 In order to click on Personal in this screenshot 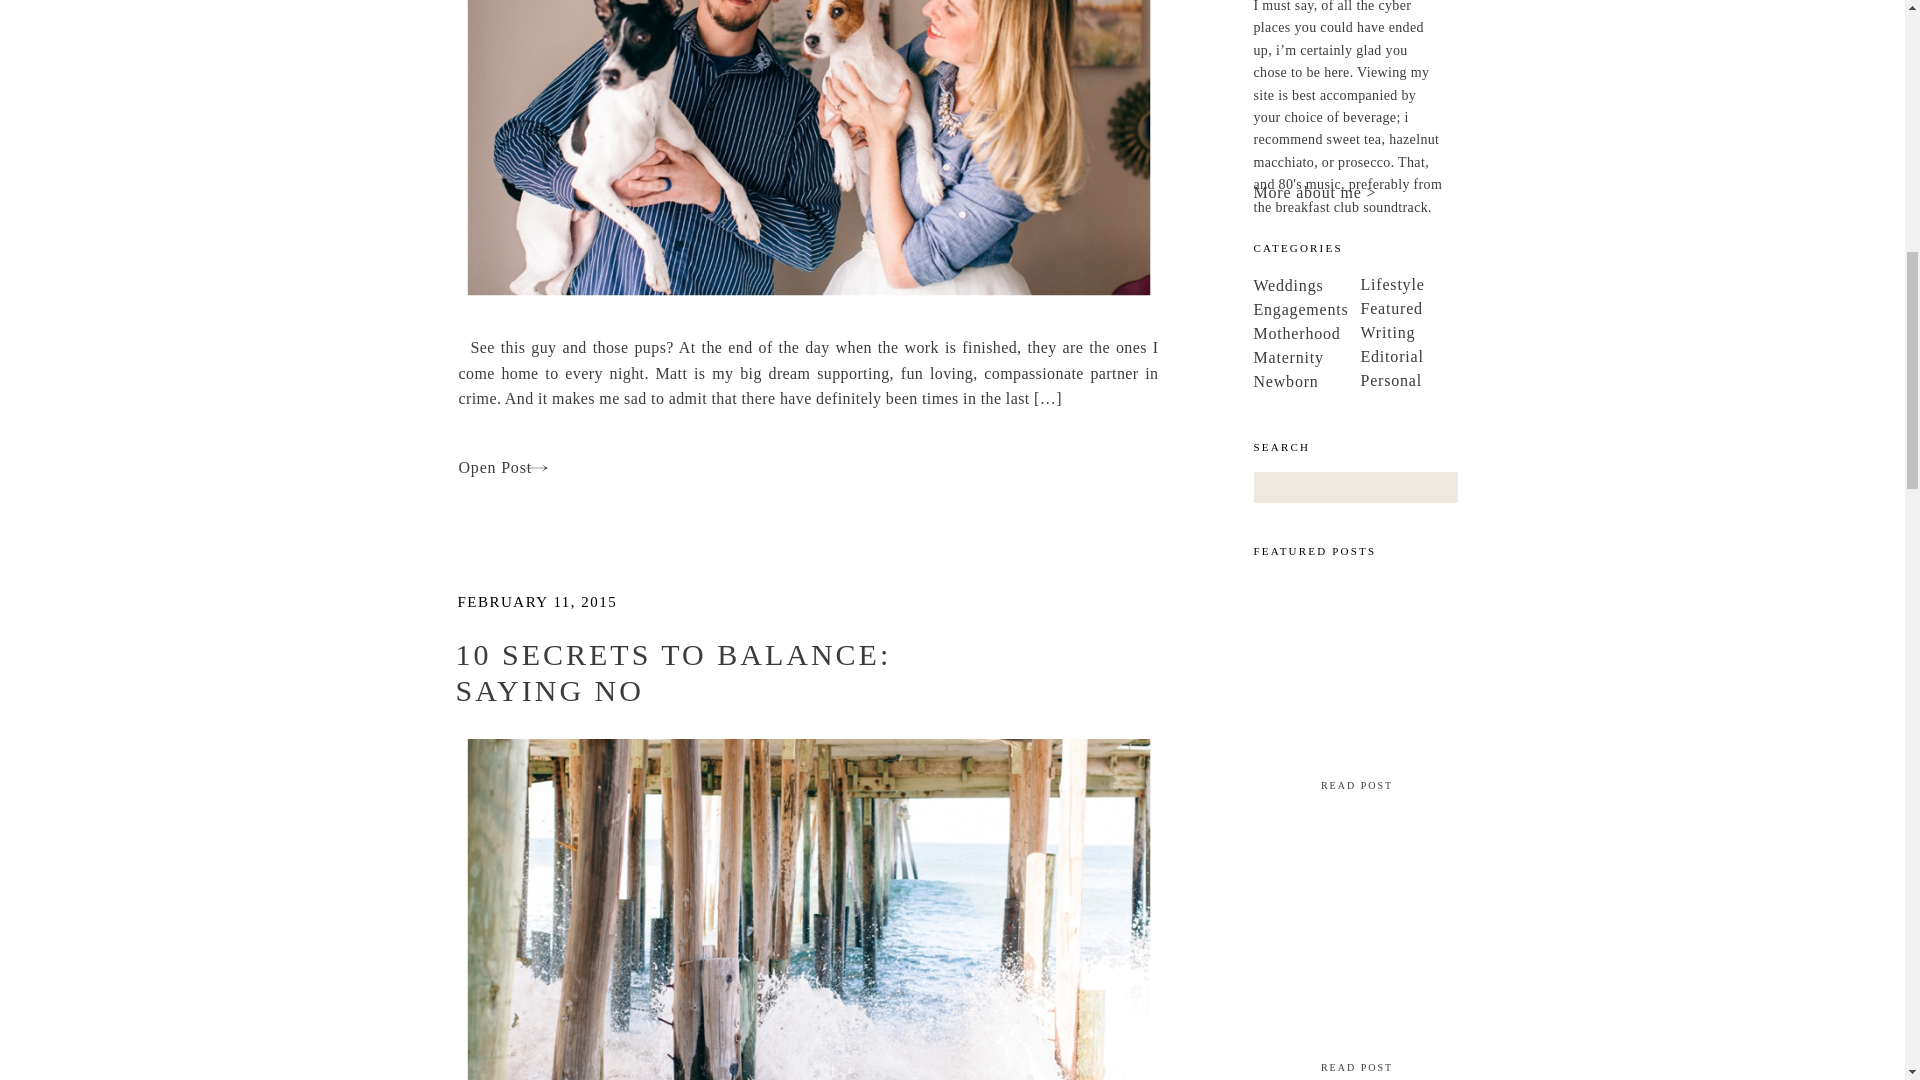, I will do `click(1454, 377)`.